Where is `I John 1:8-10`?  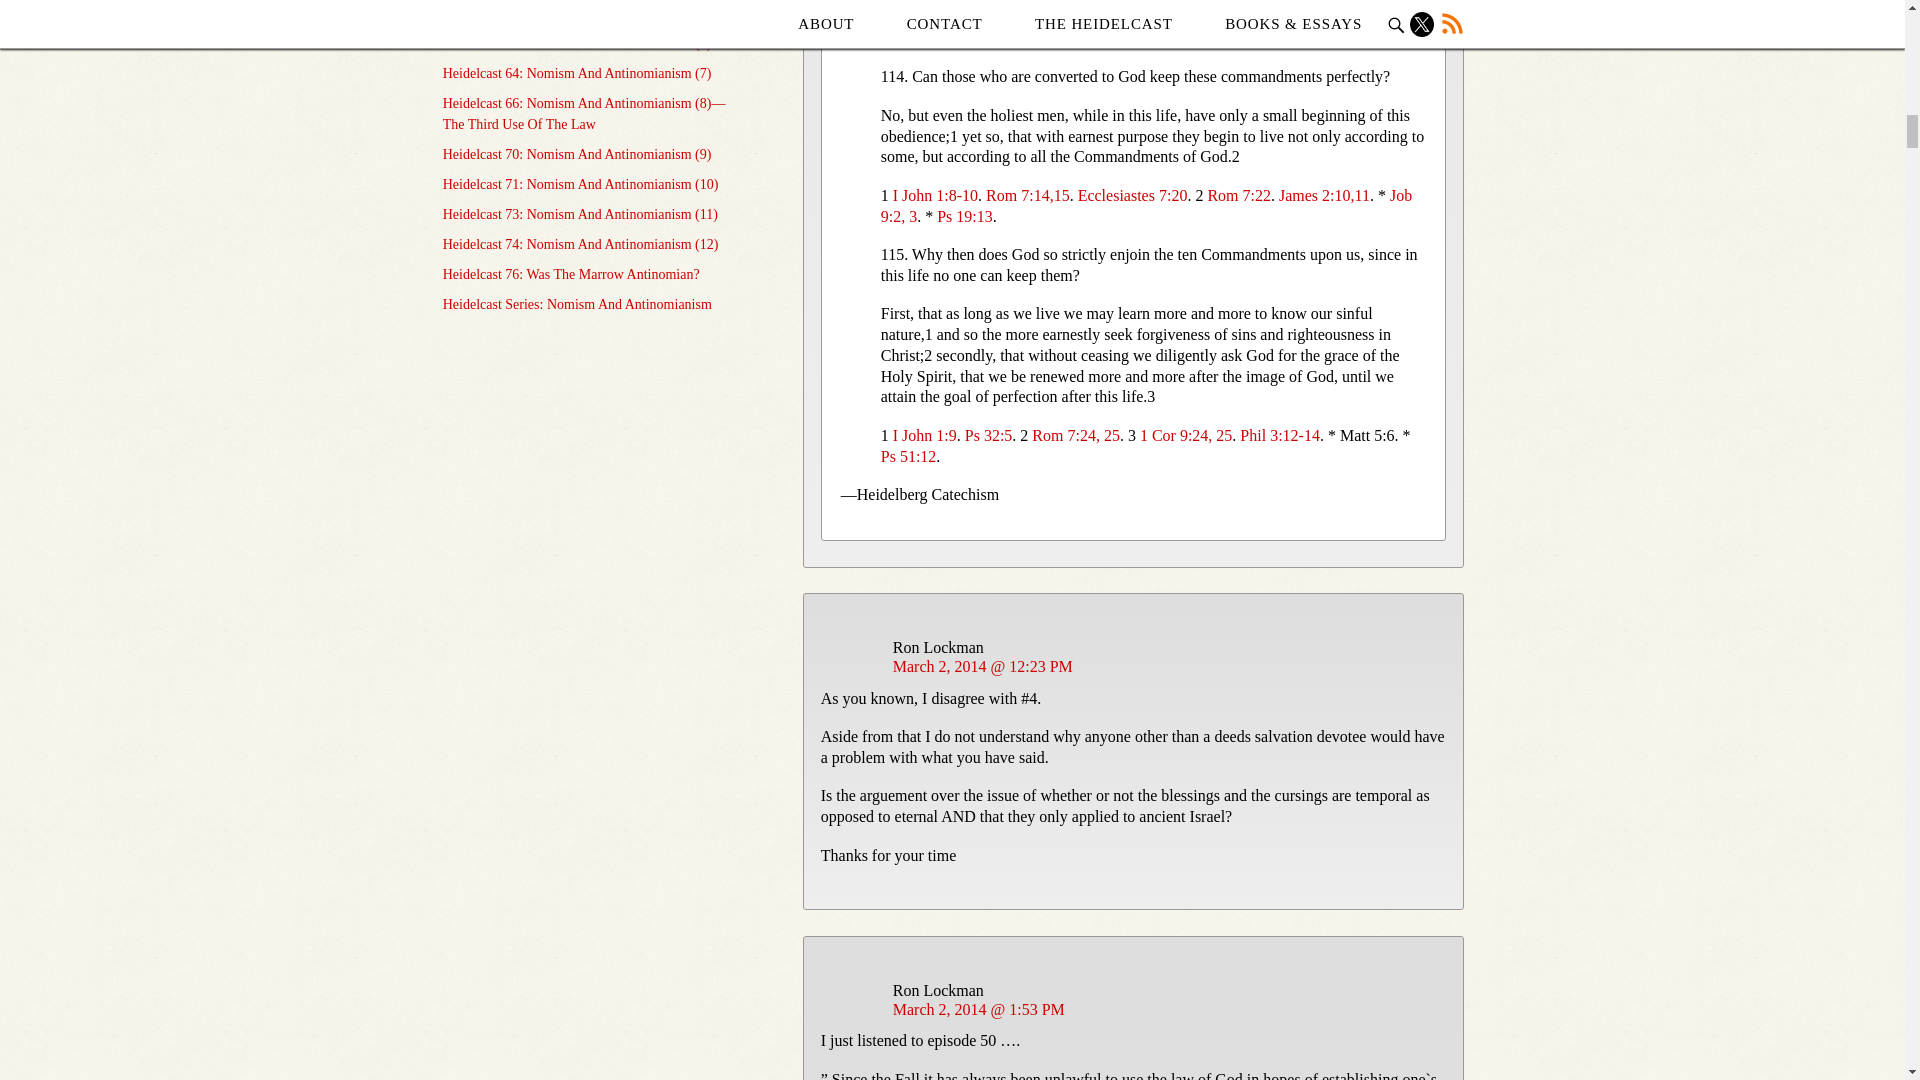
I John 1:8-10 is located at coordinates (934, 195).